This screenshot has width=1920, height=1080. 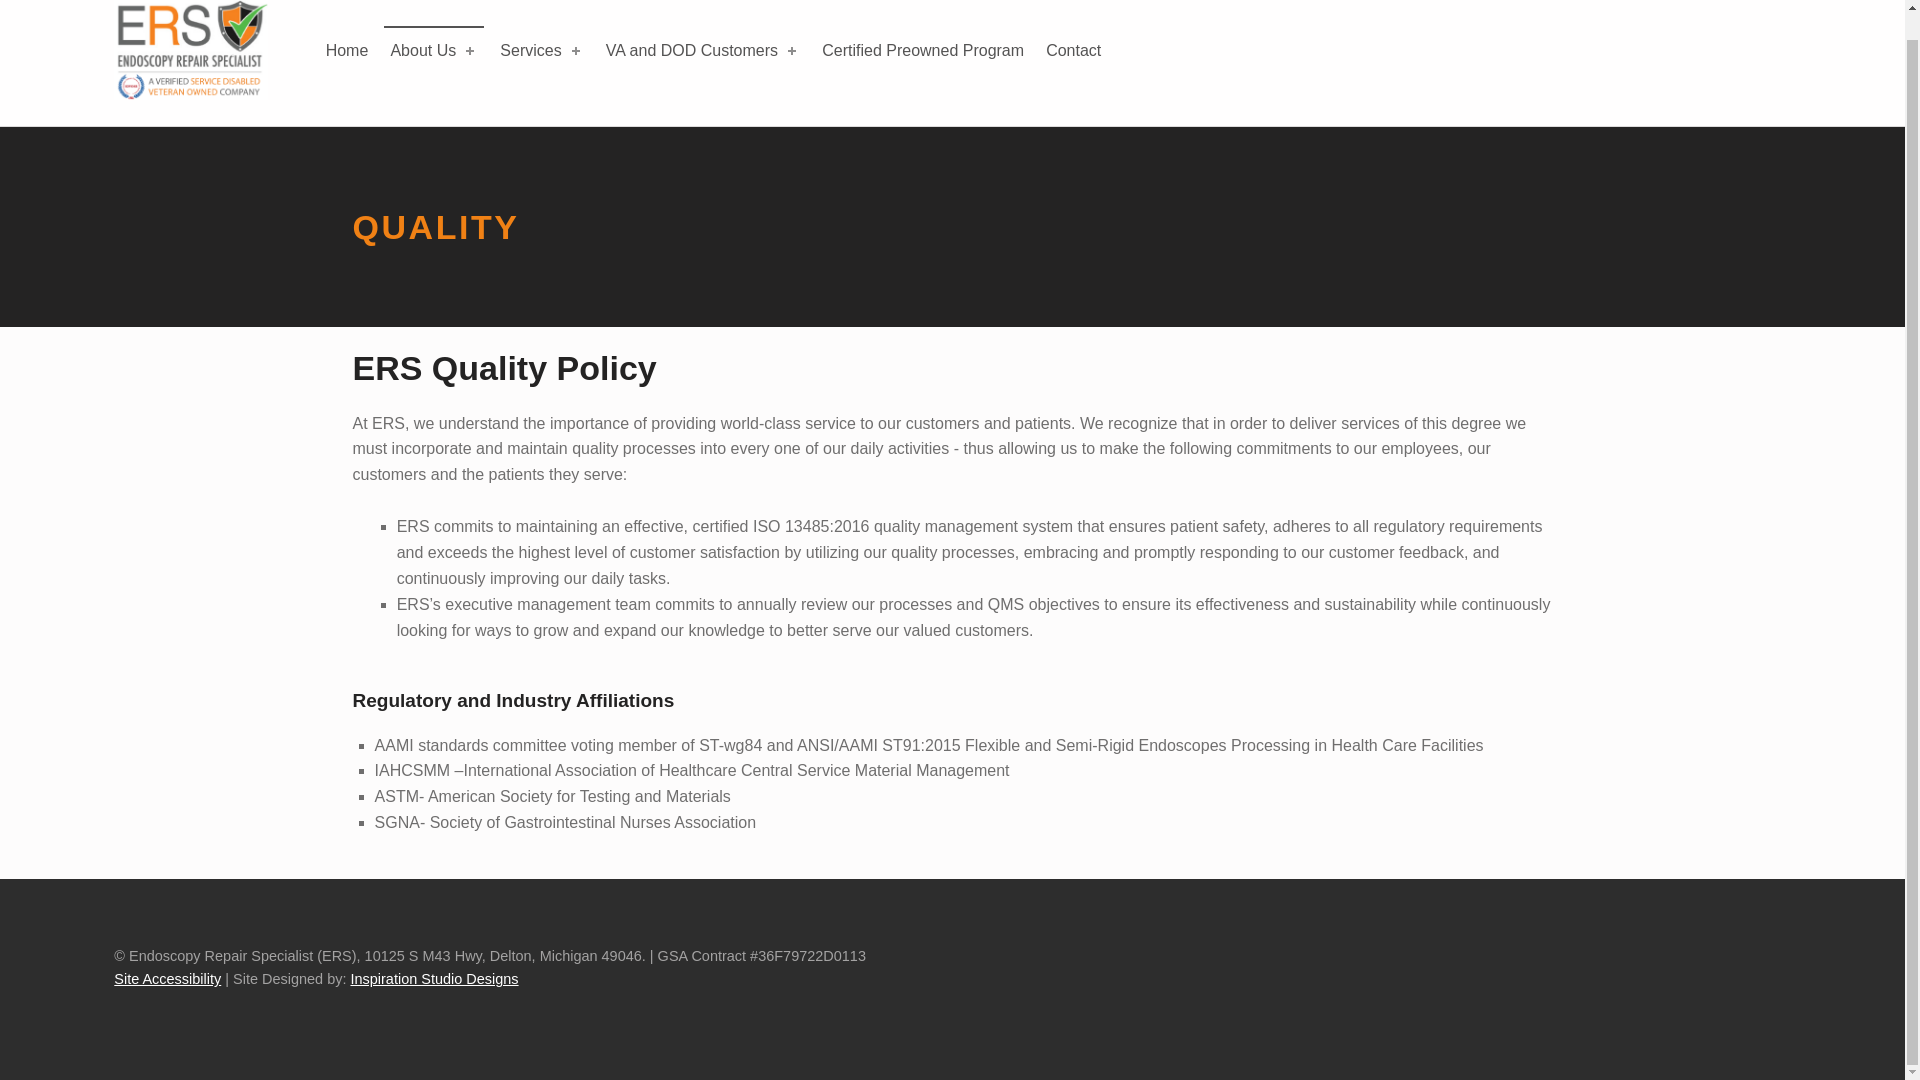 What do you see at coordinates (166, 978) in the screenshot?
I see `Site Accessibility` at bounding box center [166, 978].